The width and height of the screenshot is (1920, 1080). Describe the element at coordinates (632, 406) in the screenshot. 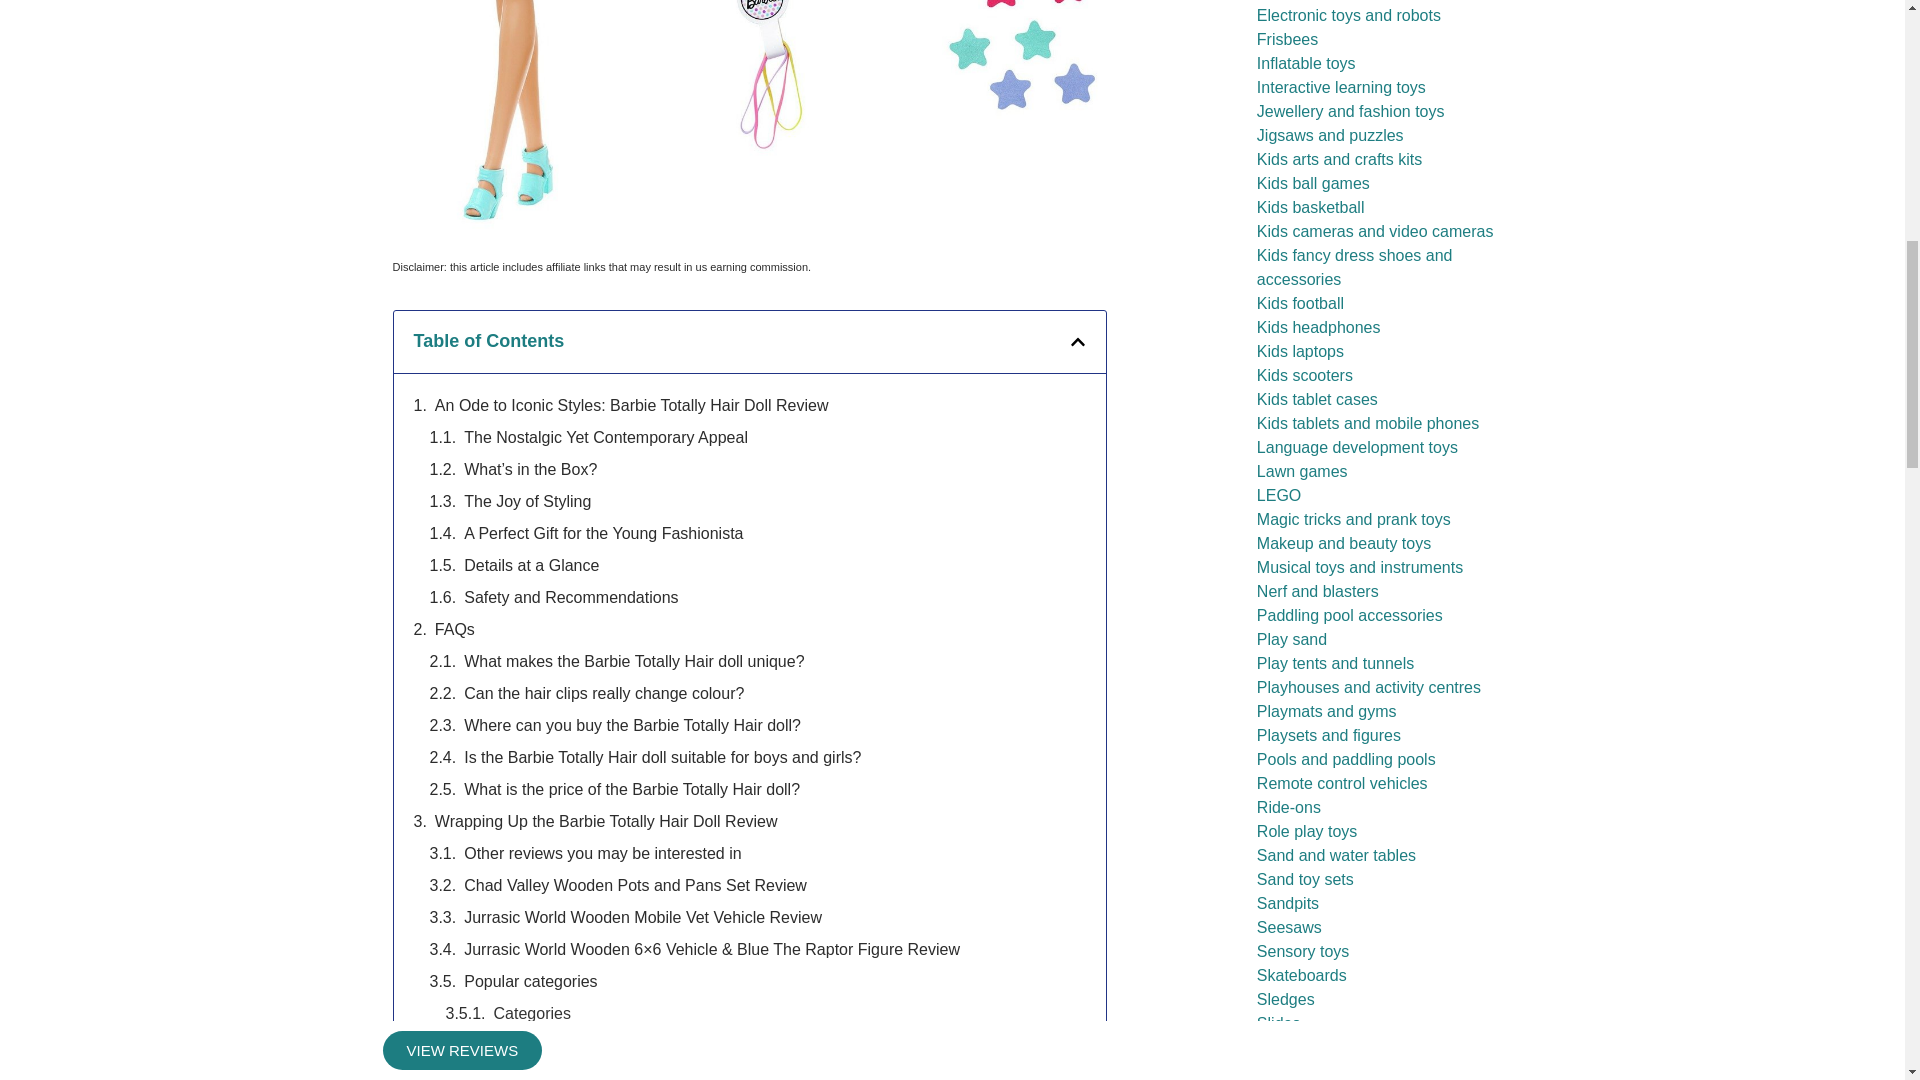

I see `An Ode to Iconic Styles: Barbie Totally Hair Doll Review` at that location.